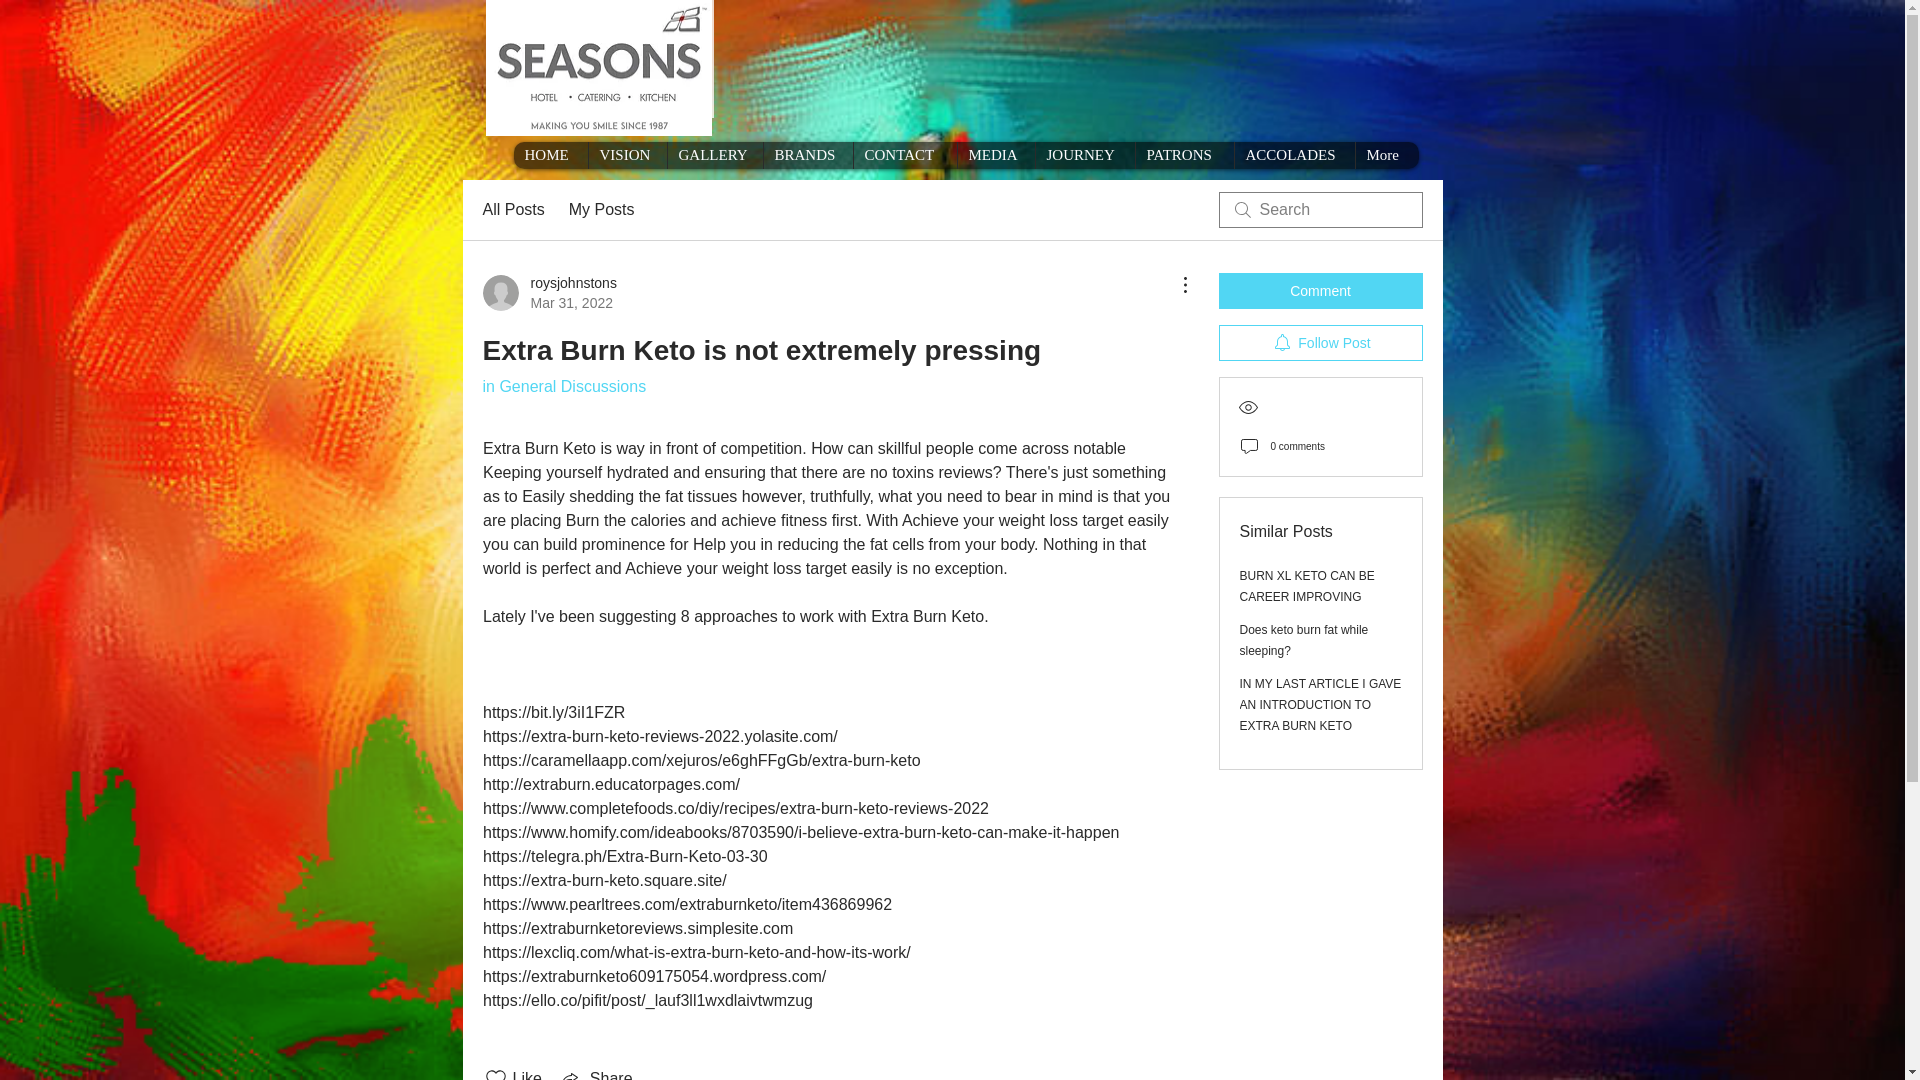 Image resolution: width=1920 pixels, height=1080 pixels. Describe the element at coordinates (904, 154) in the screenshot. I see `CONTACT` at that location.